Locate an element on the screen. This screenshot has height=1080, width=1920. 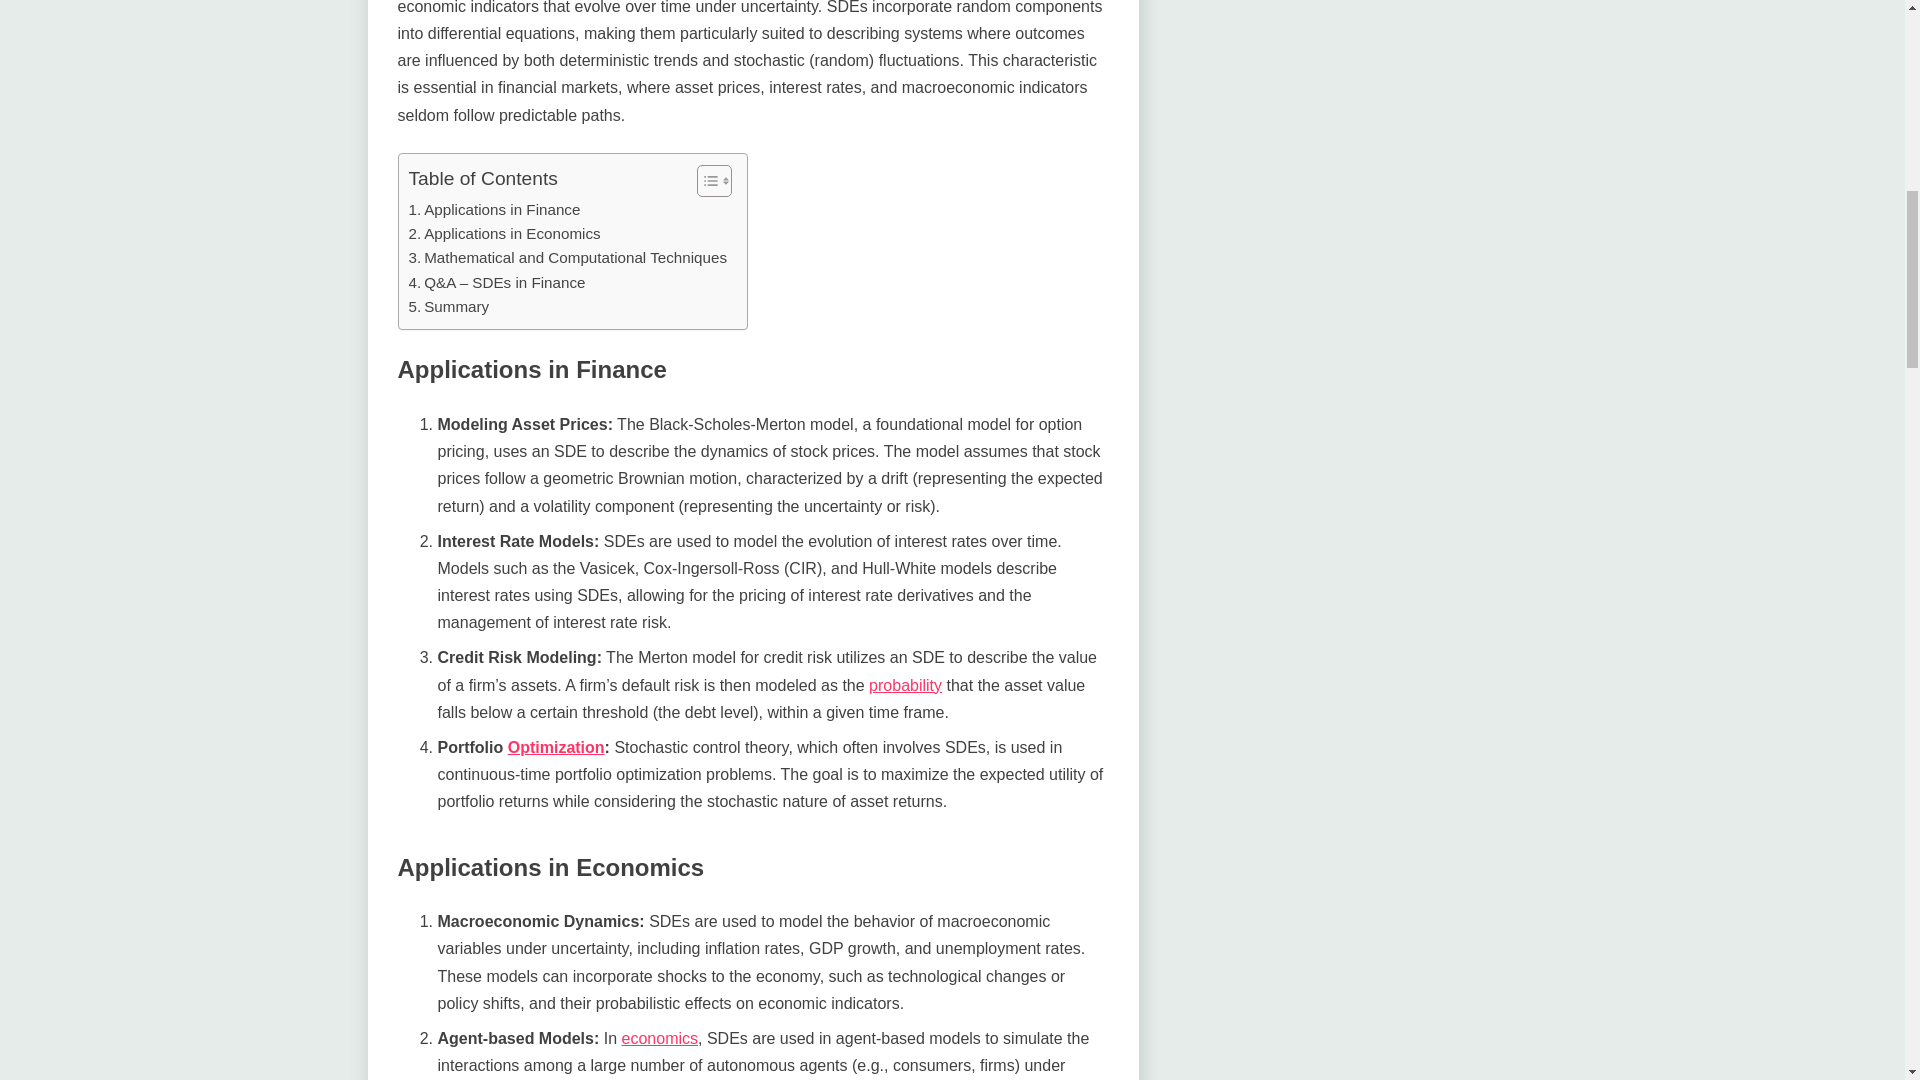
Optimization is located at coordinates (556, 747).